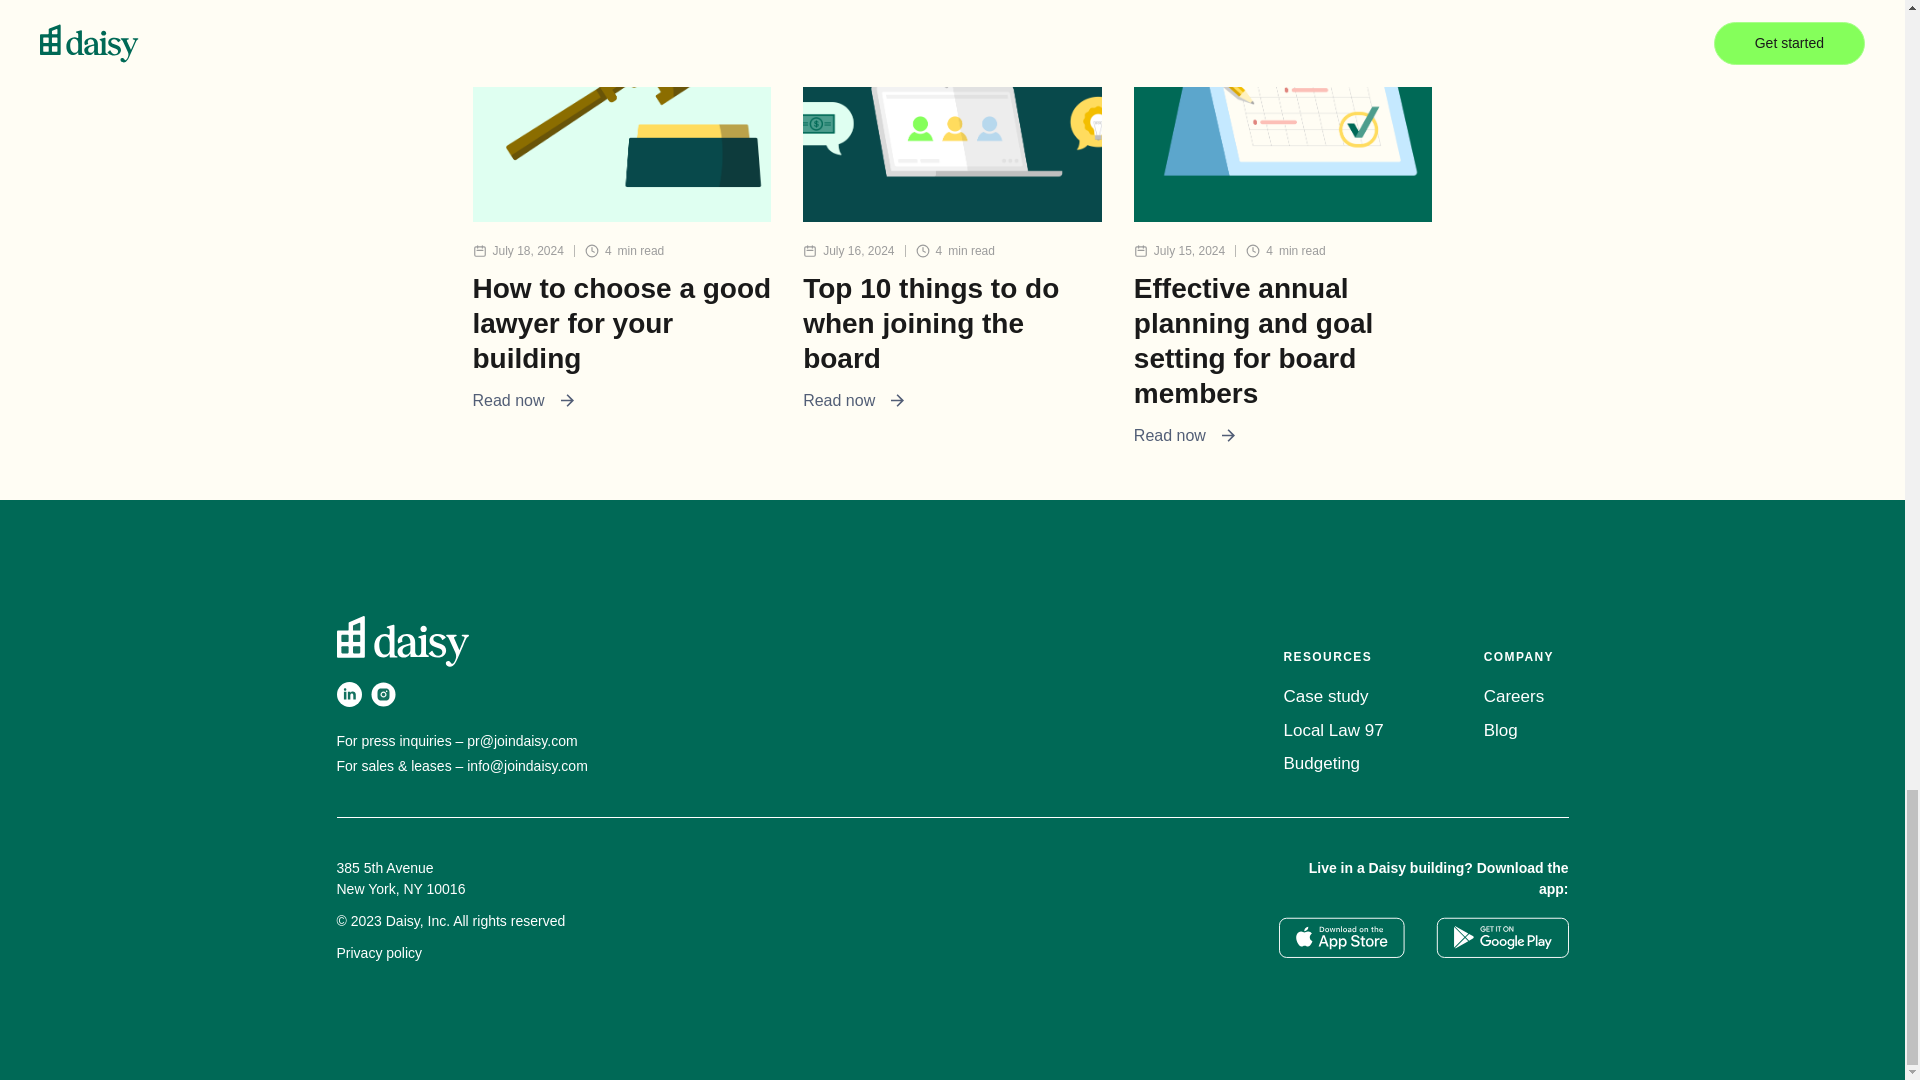 The height and width of the screenshot is (1080, 1920). I want to click on Budgeting, so click(1334, 763).